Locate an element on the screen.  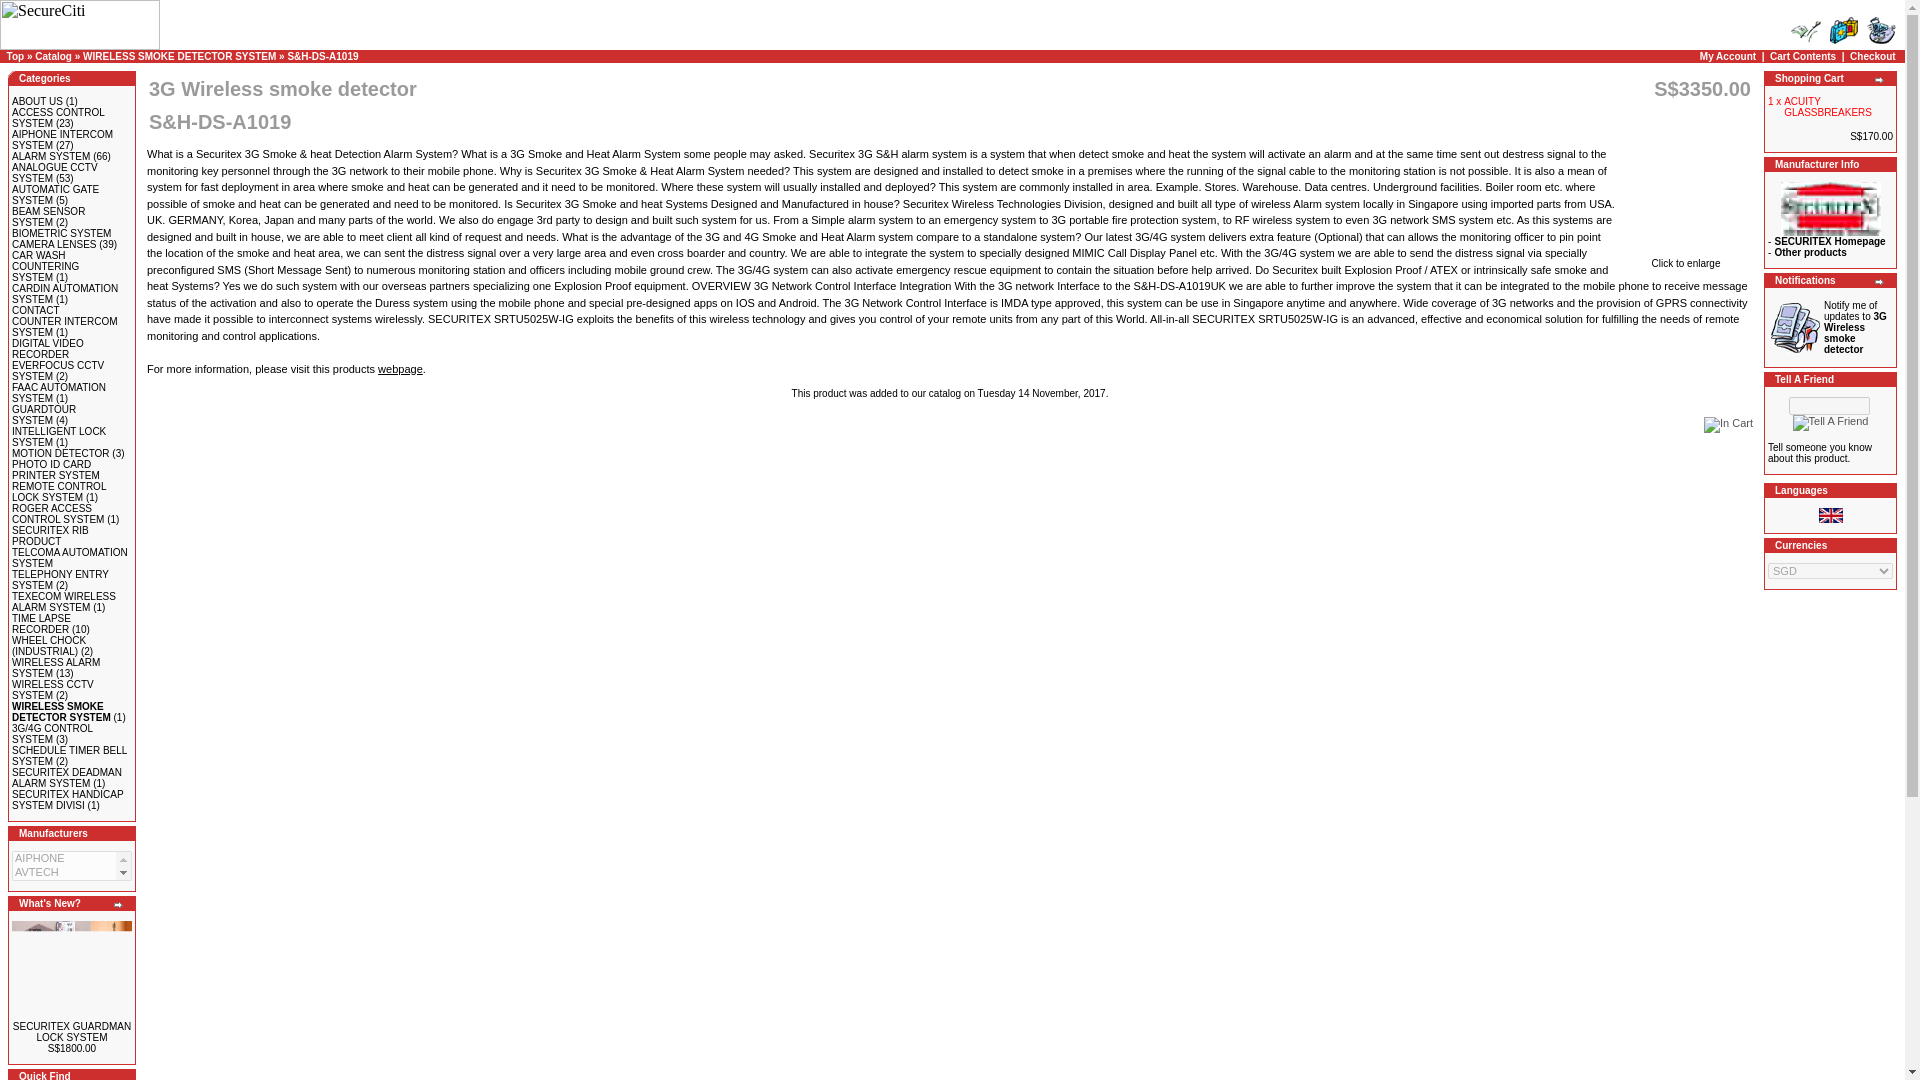
WIRELESS ALARM SYSTEM is located at coordinates (55, 668).